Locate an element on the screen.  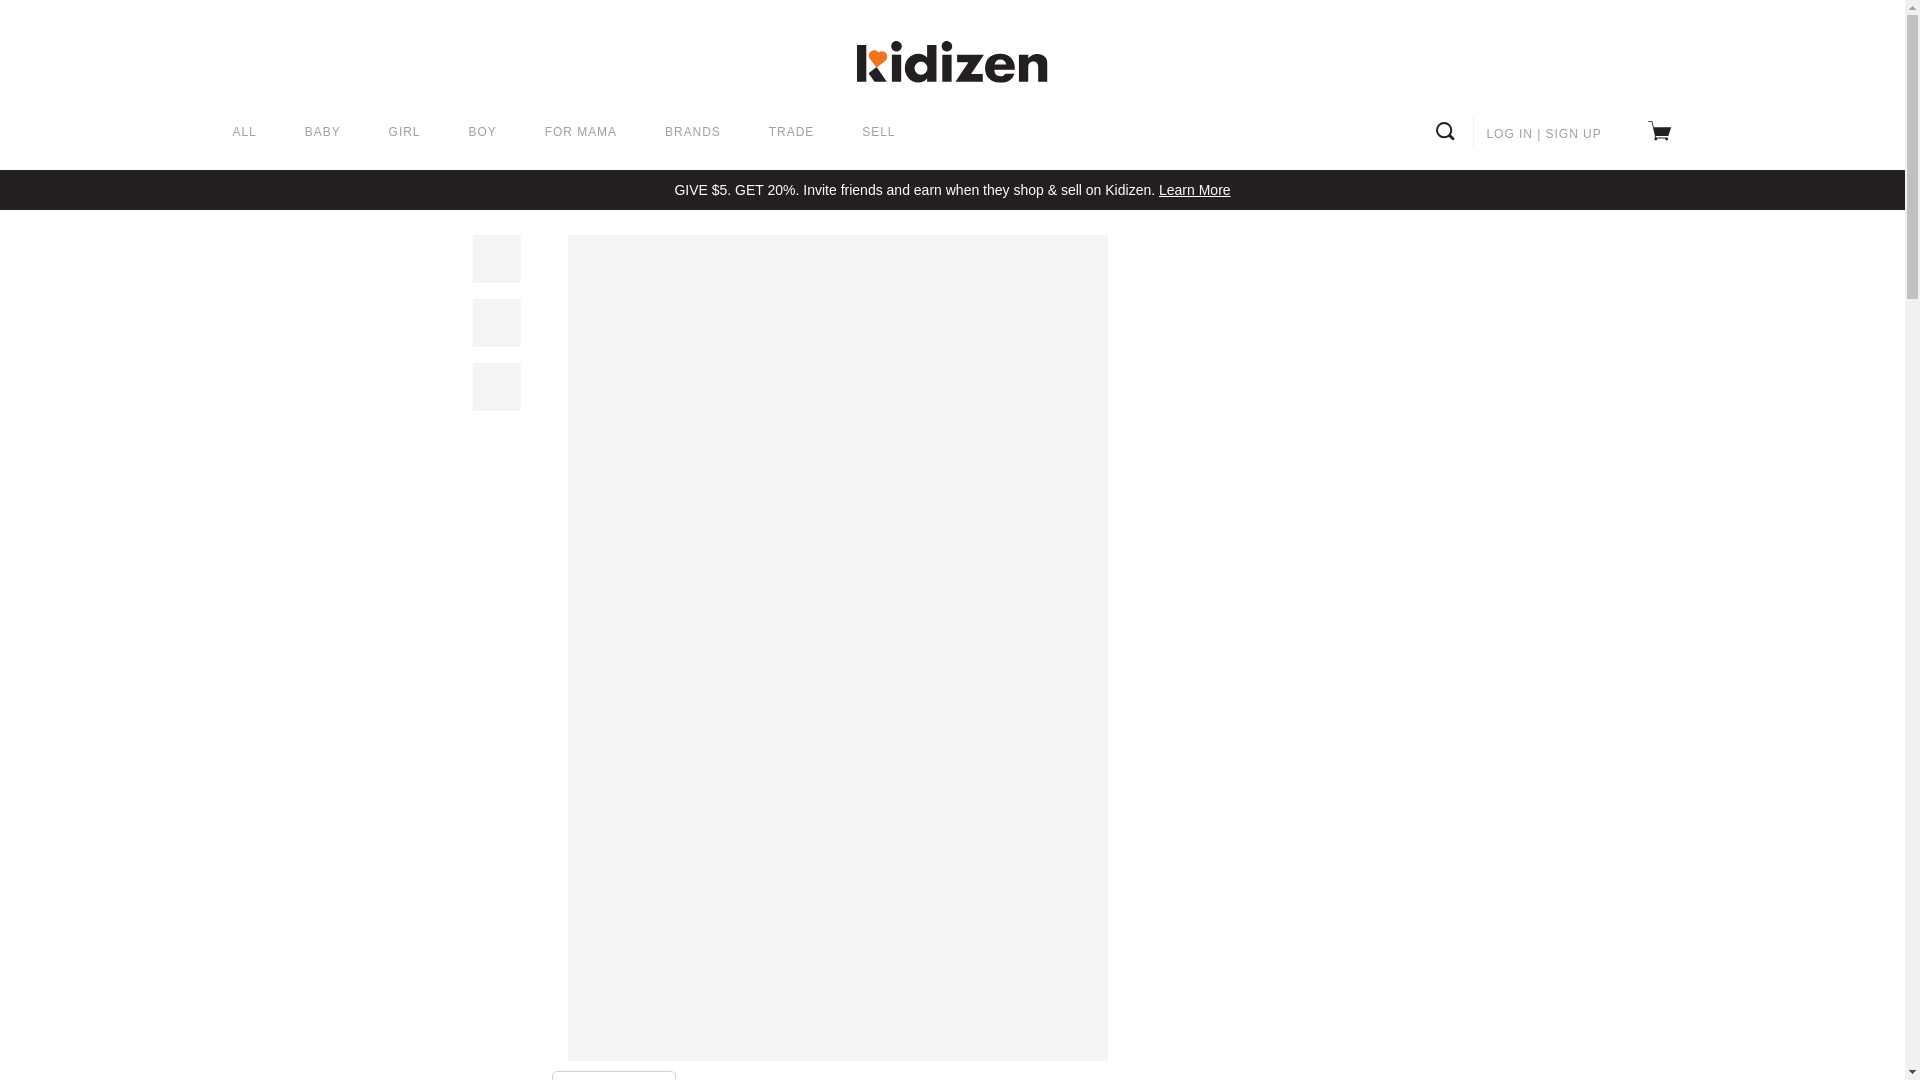
GIRL is located at coordinates (404, 133).